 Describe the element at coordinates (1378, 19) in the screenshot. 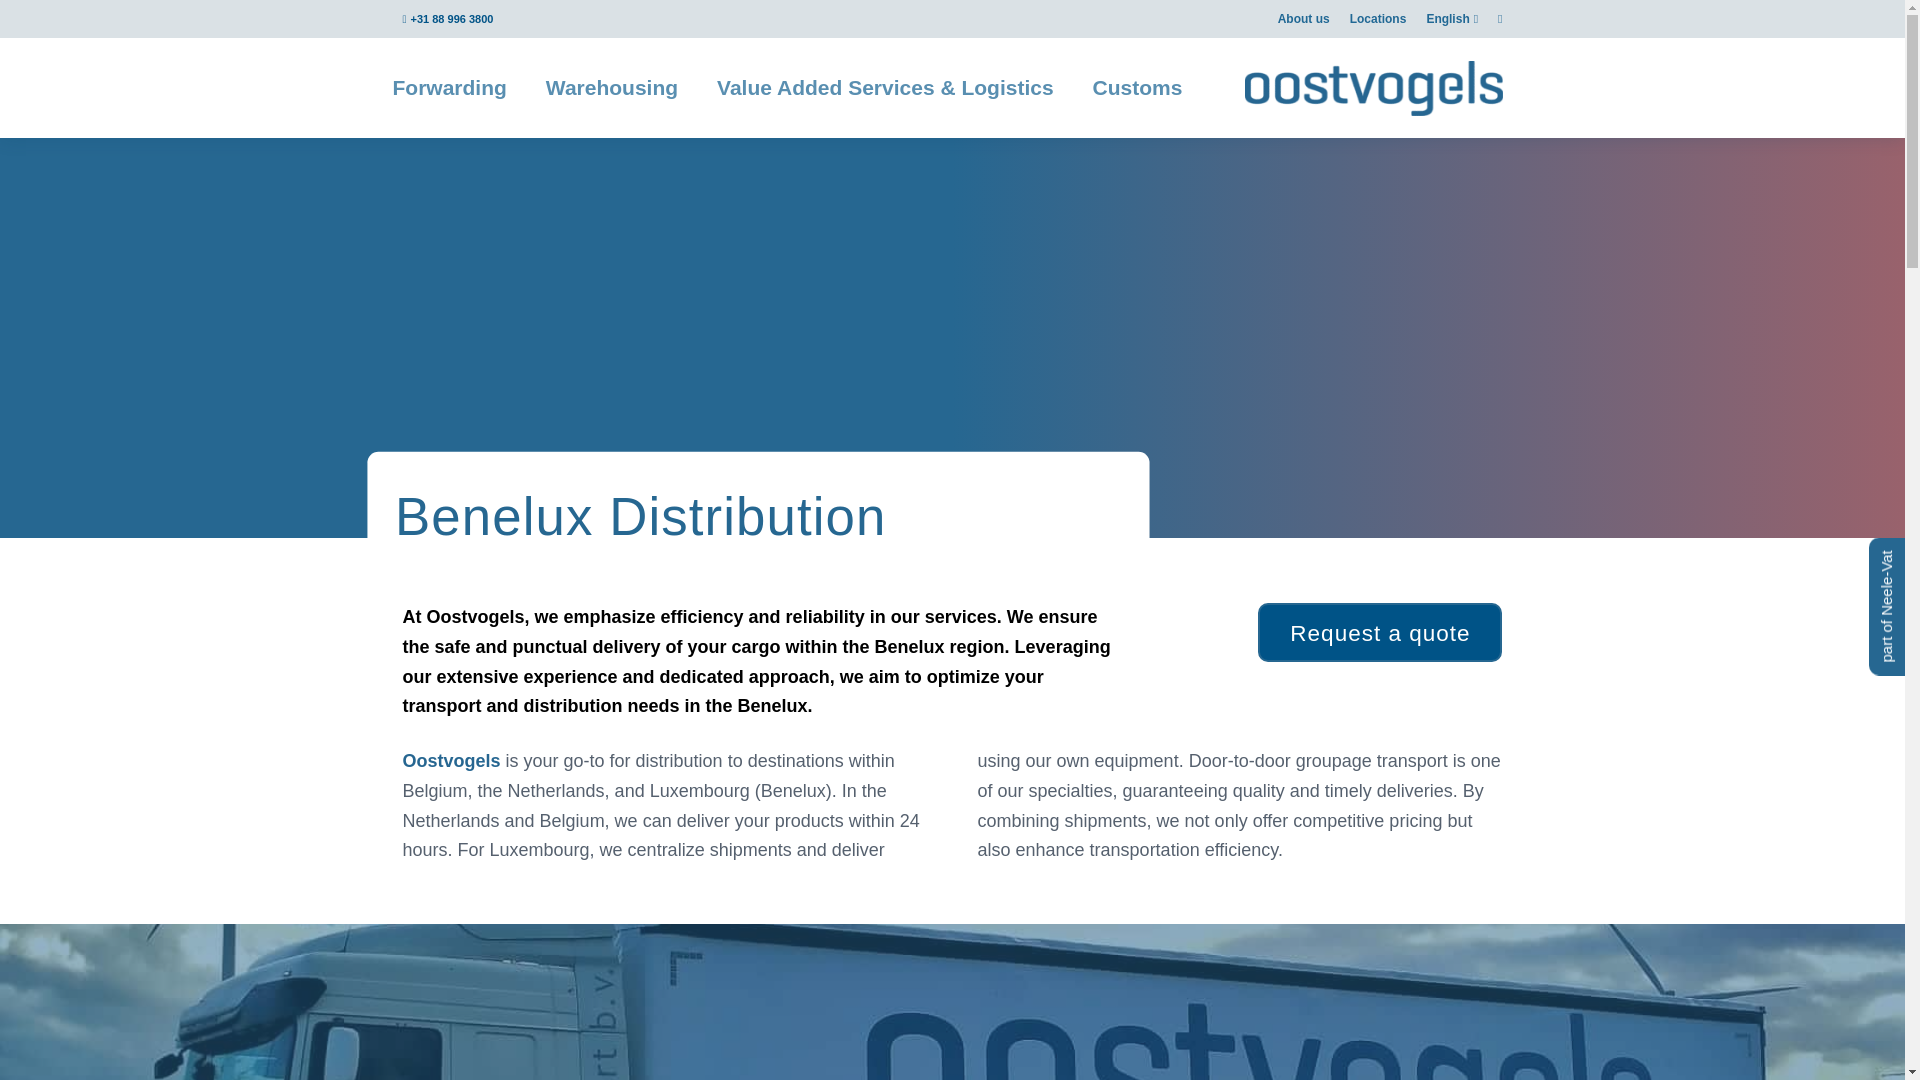

I see `Locations` at that location.